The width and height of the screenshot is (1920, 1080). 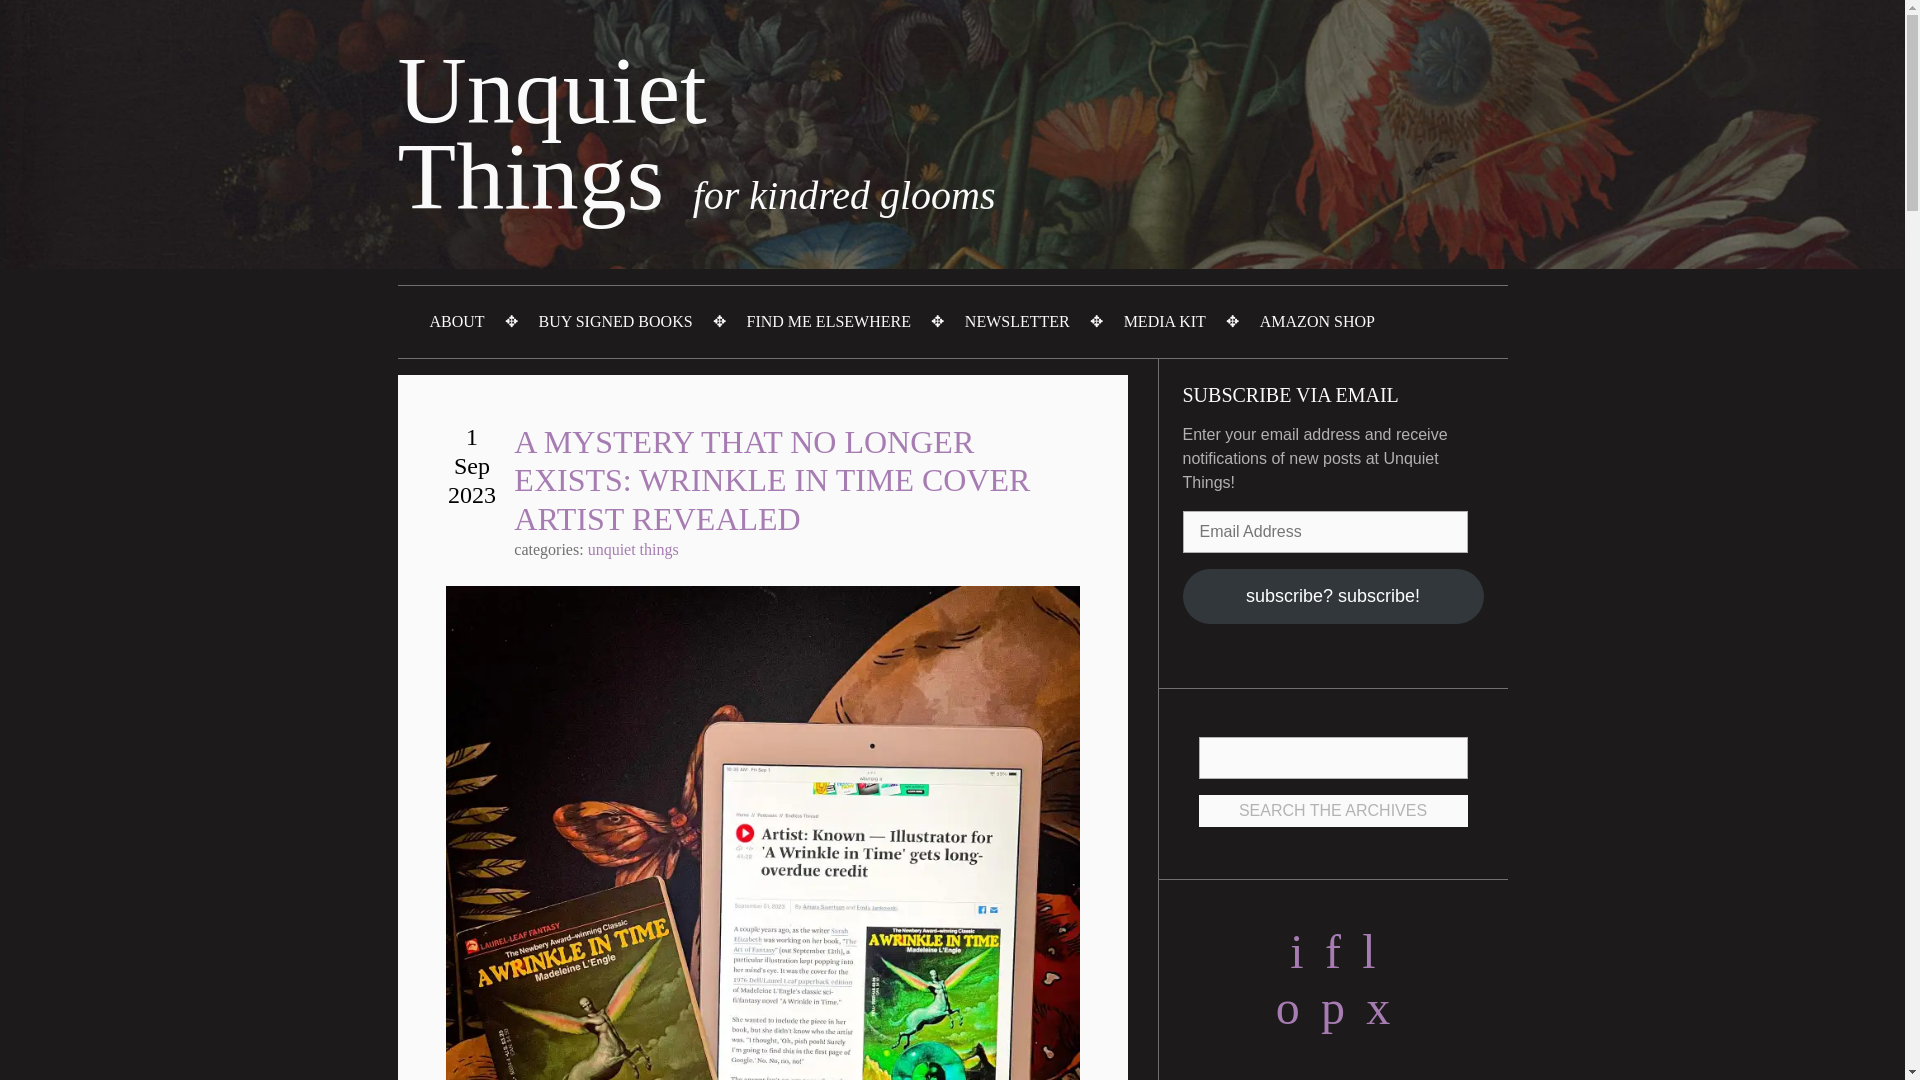 What do you see at coordinates (1164, 322) in the screenshot?
I see `MEDIA KIT` at bounding box center [1164, 322].